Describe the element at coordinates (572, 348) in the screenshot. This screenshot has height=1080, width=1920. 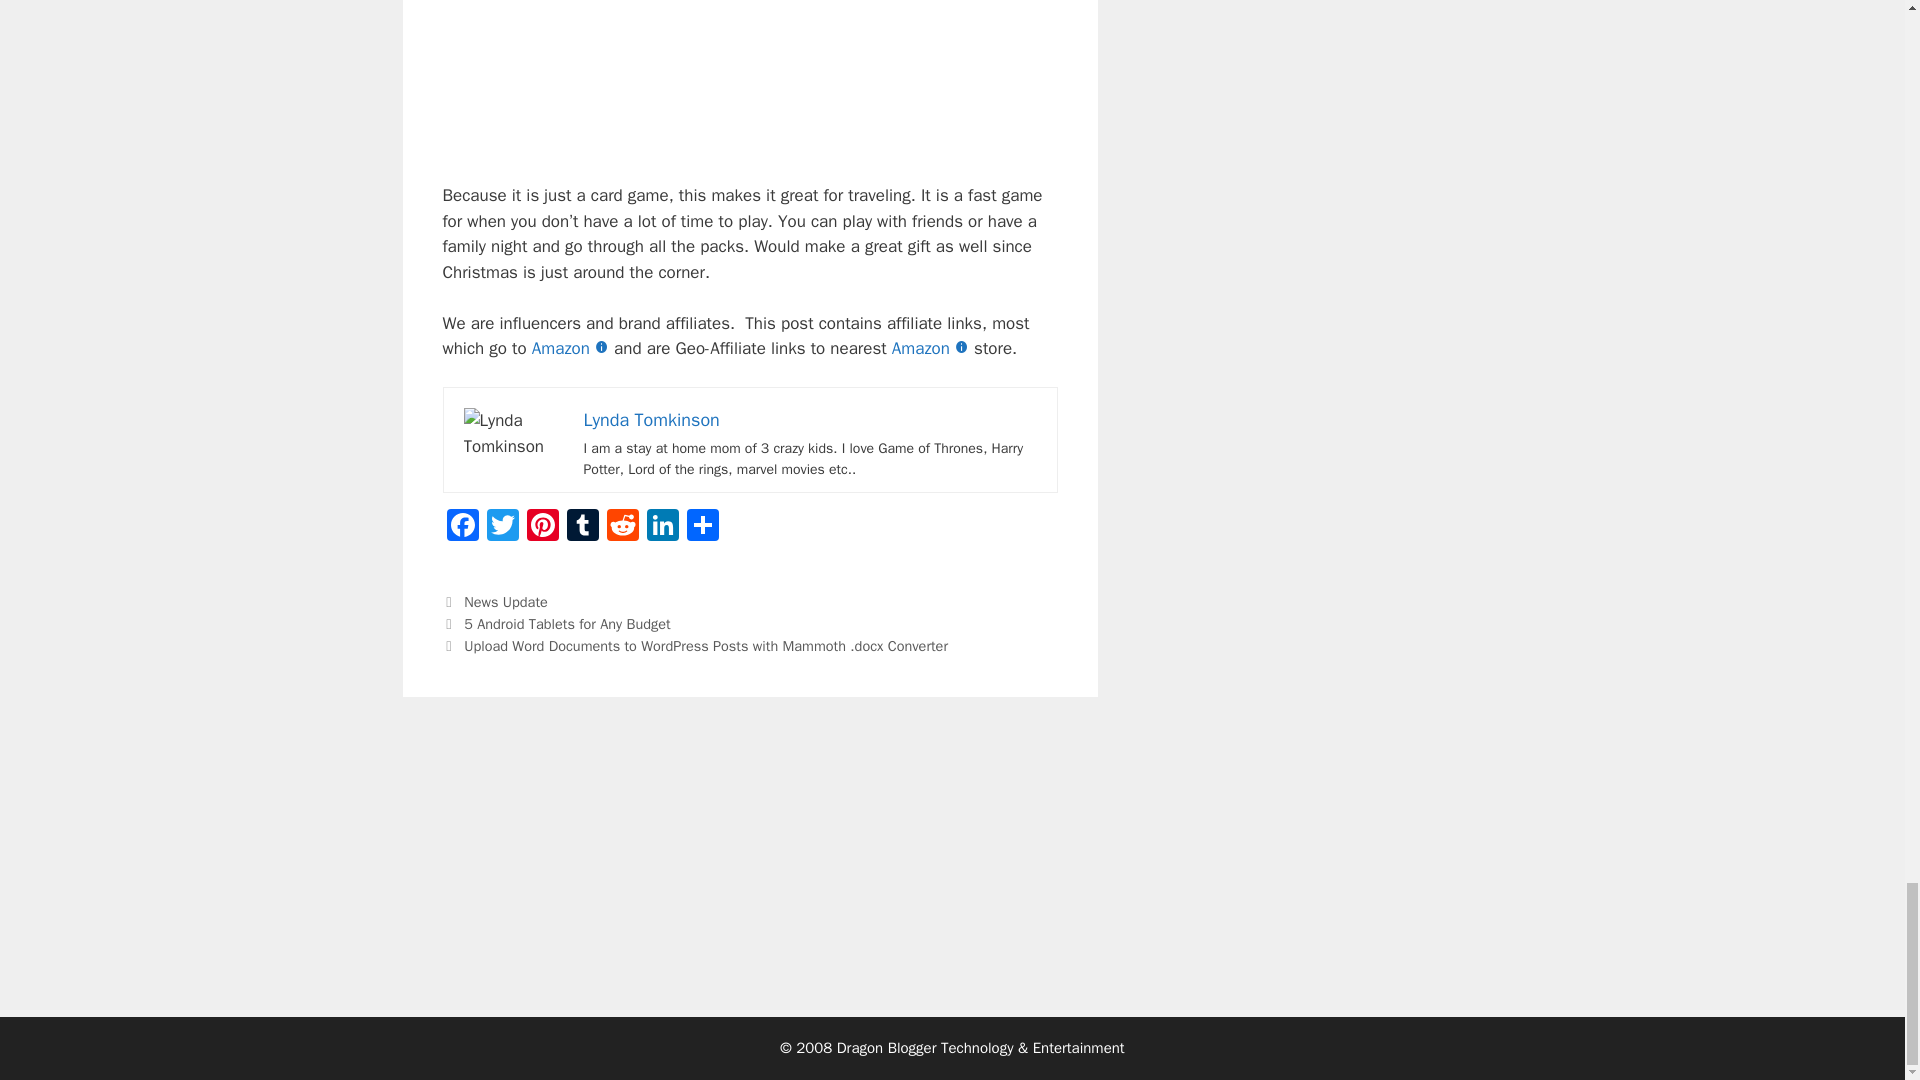
I see `Amazon Homepage` at that location.